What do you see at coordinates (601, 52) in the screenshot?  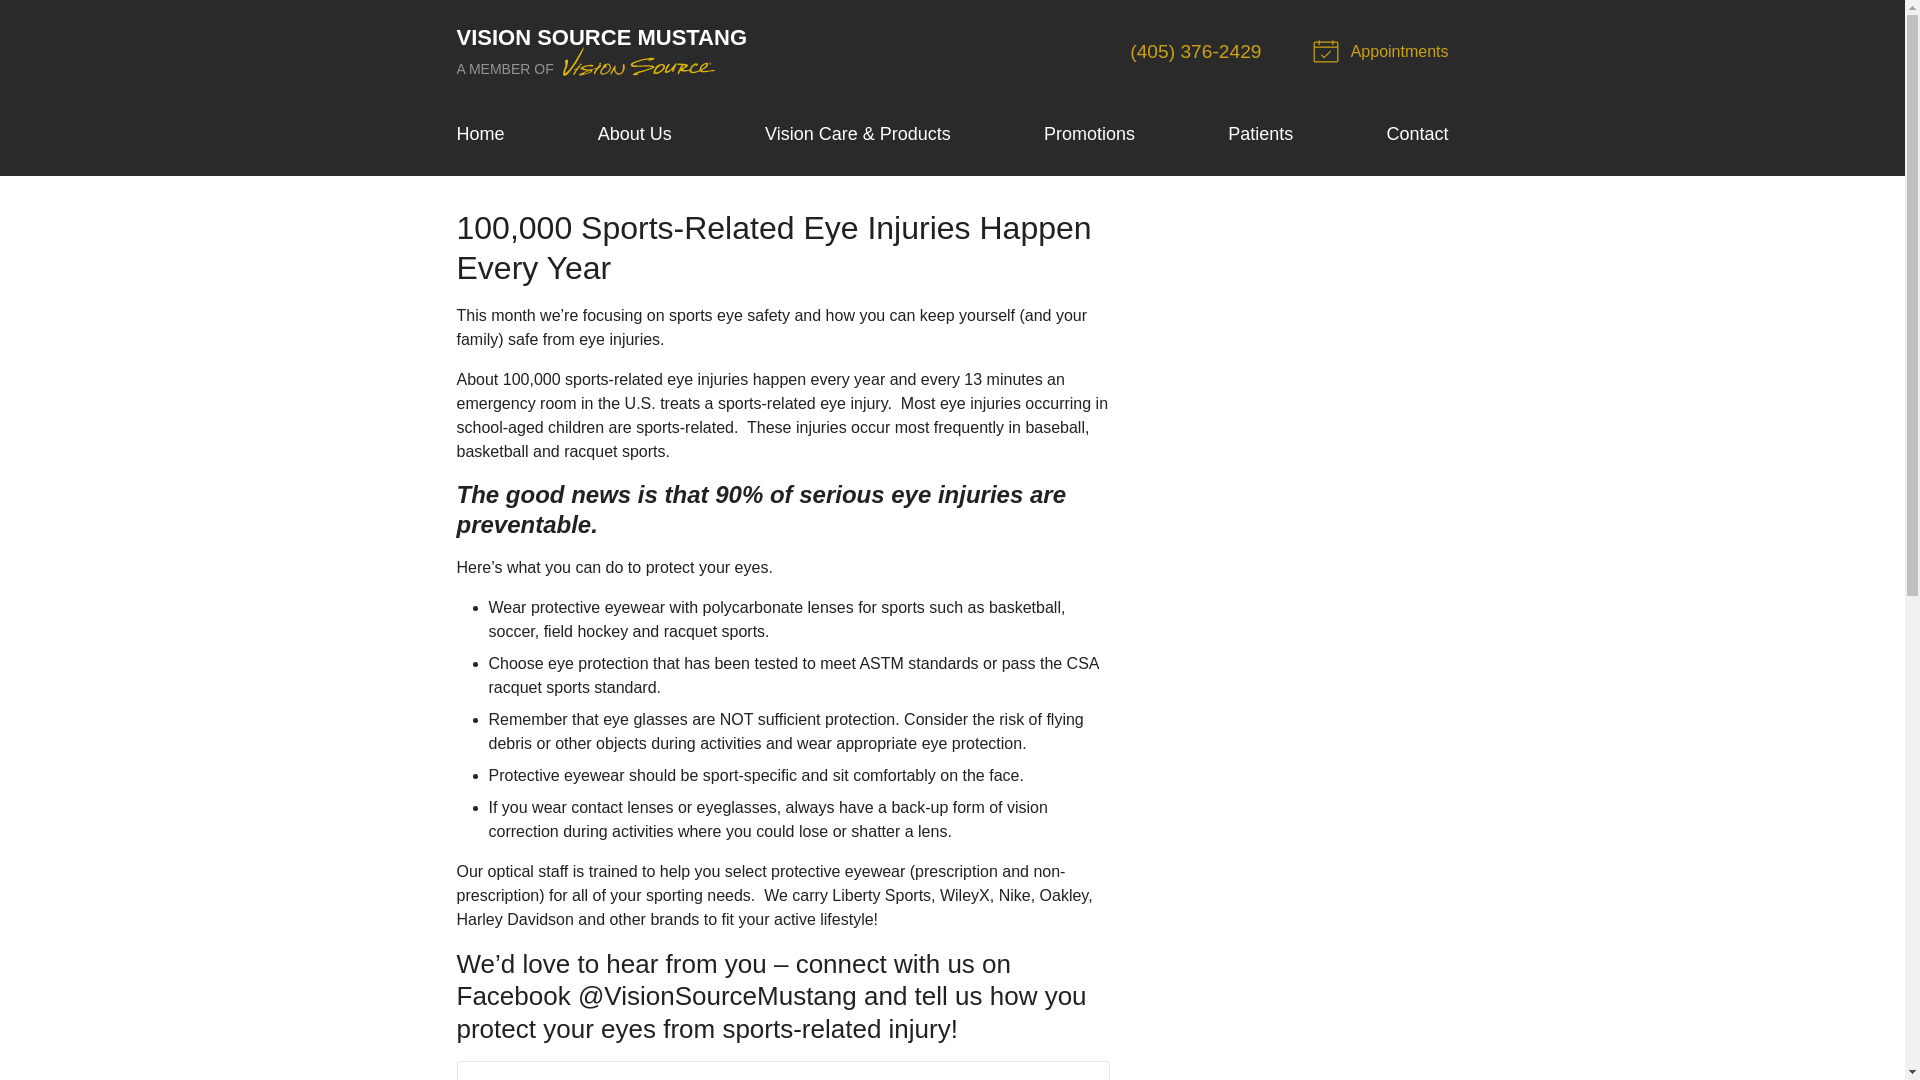 I see `Home` at bounding box center [601, 52].